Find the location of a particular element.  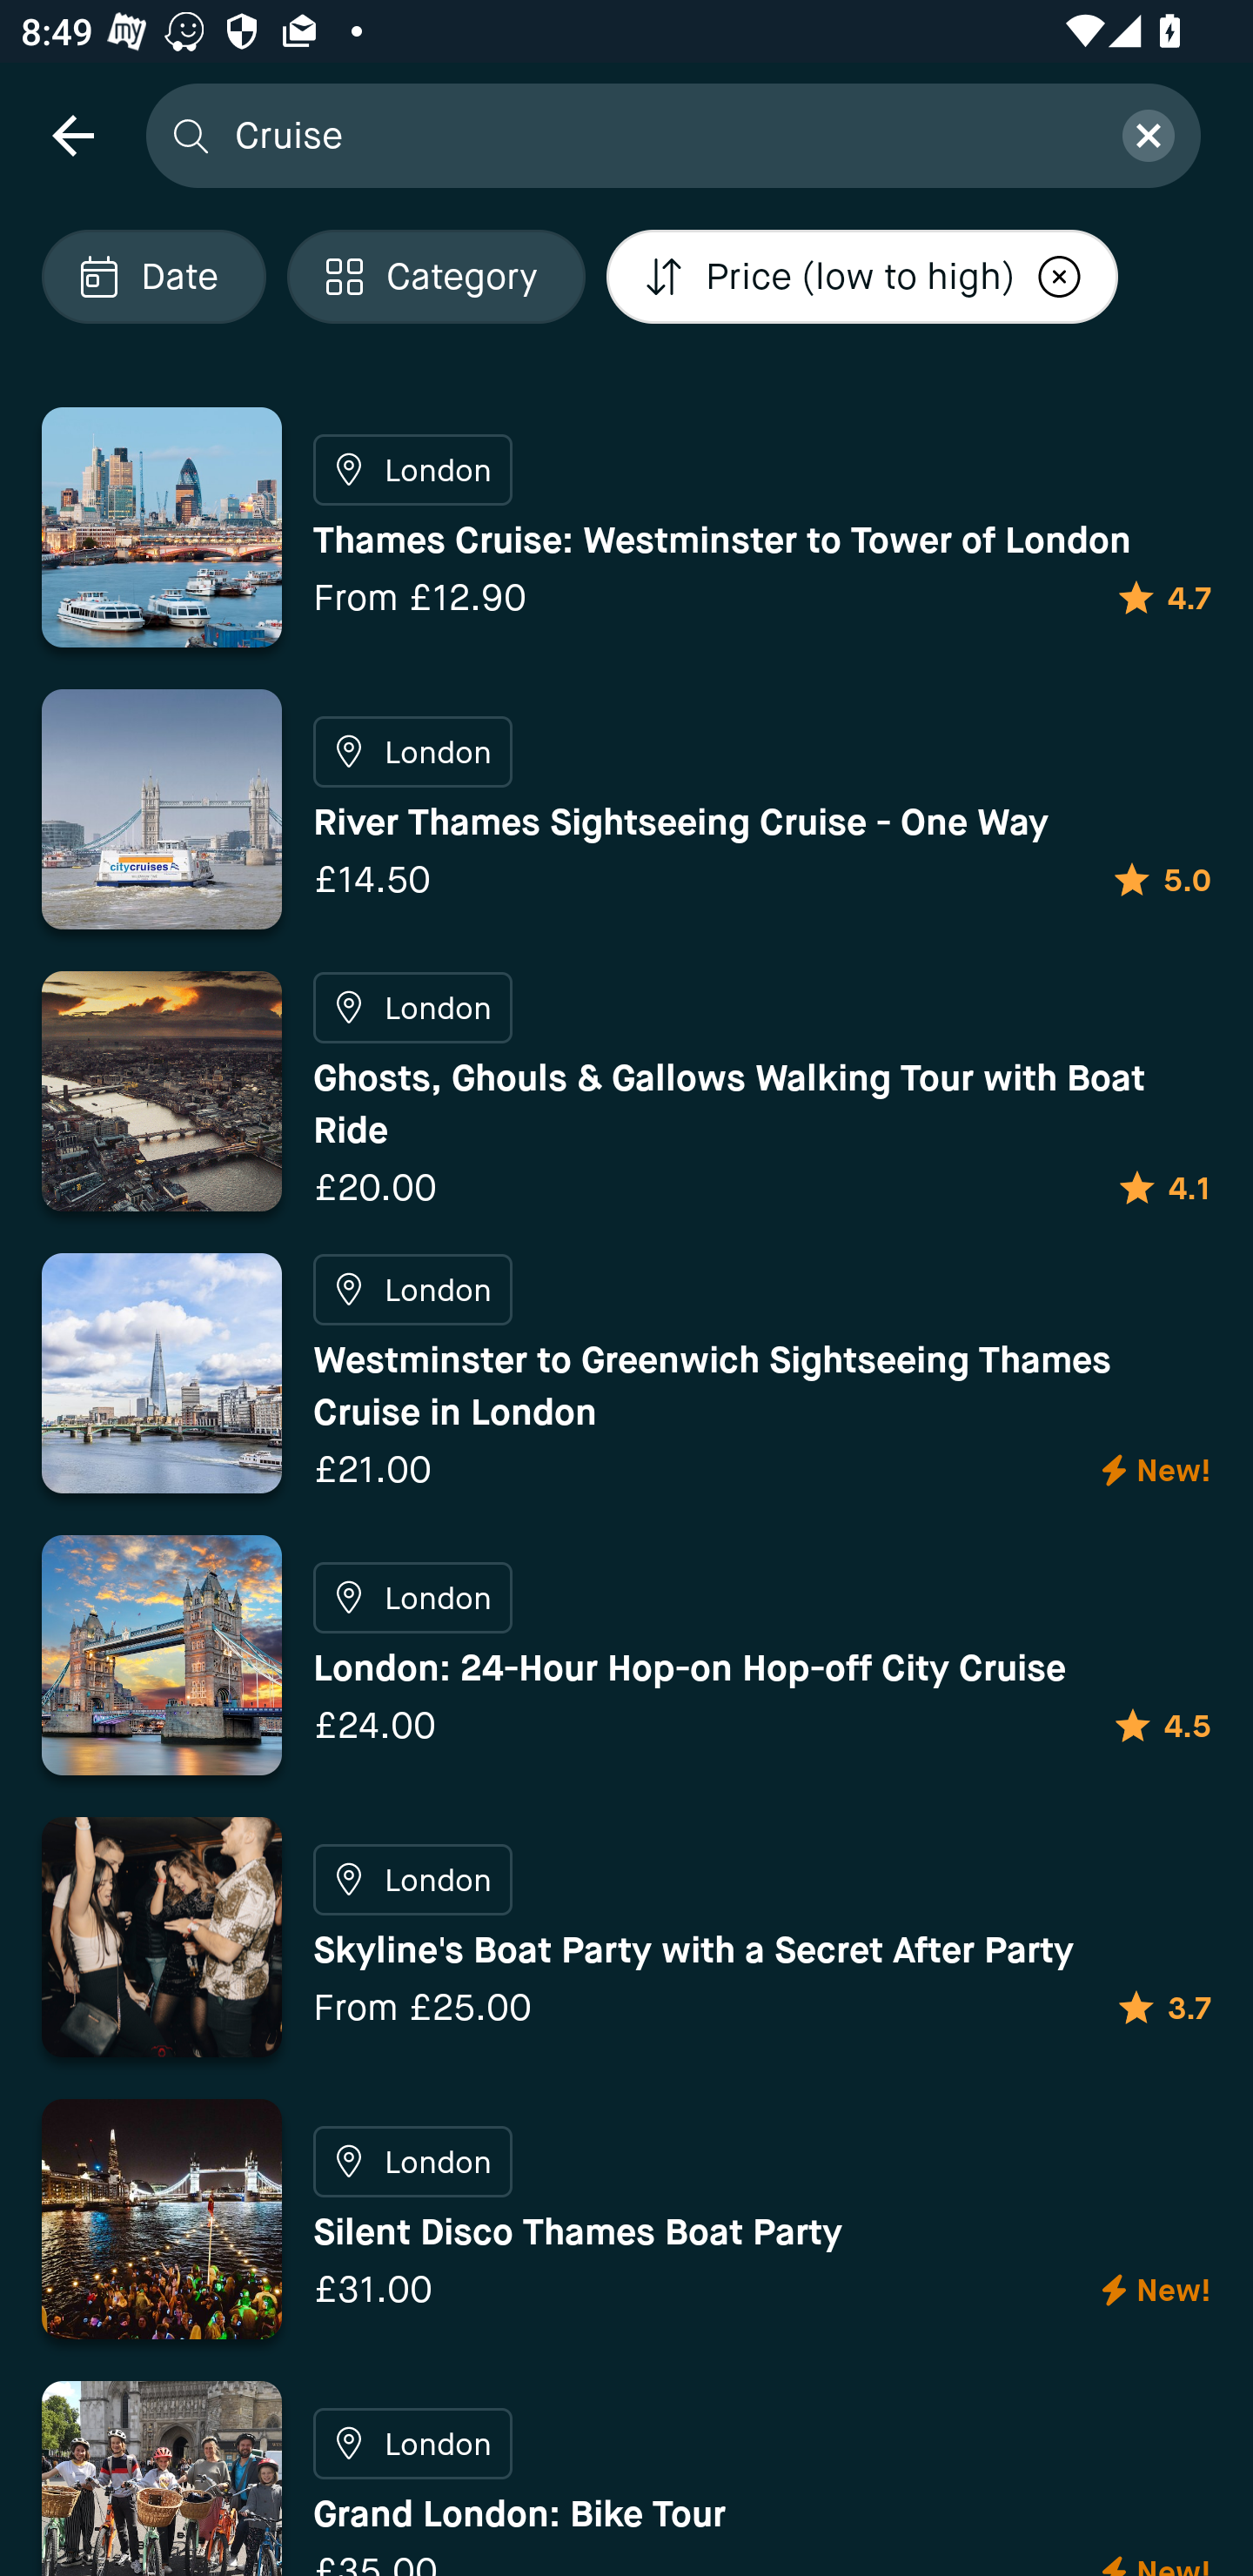

Localized description Category is located at coordinates (435, 277).